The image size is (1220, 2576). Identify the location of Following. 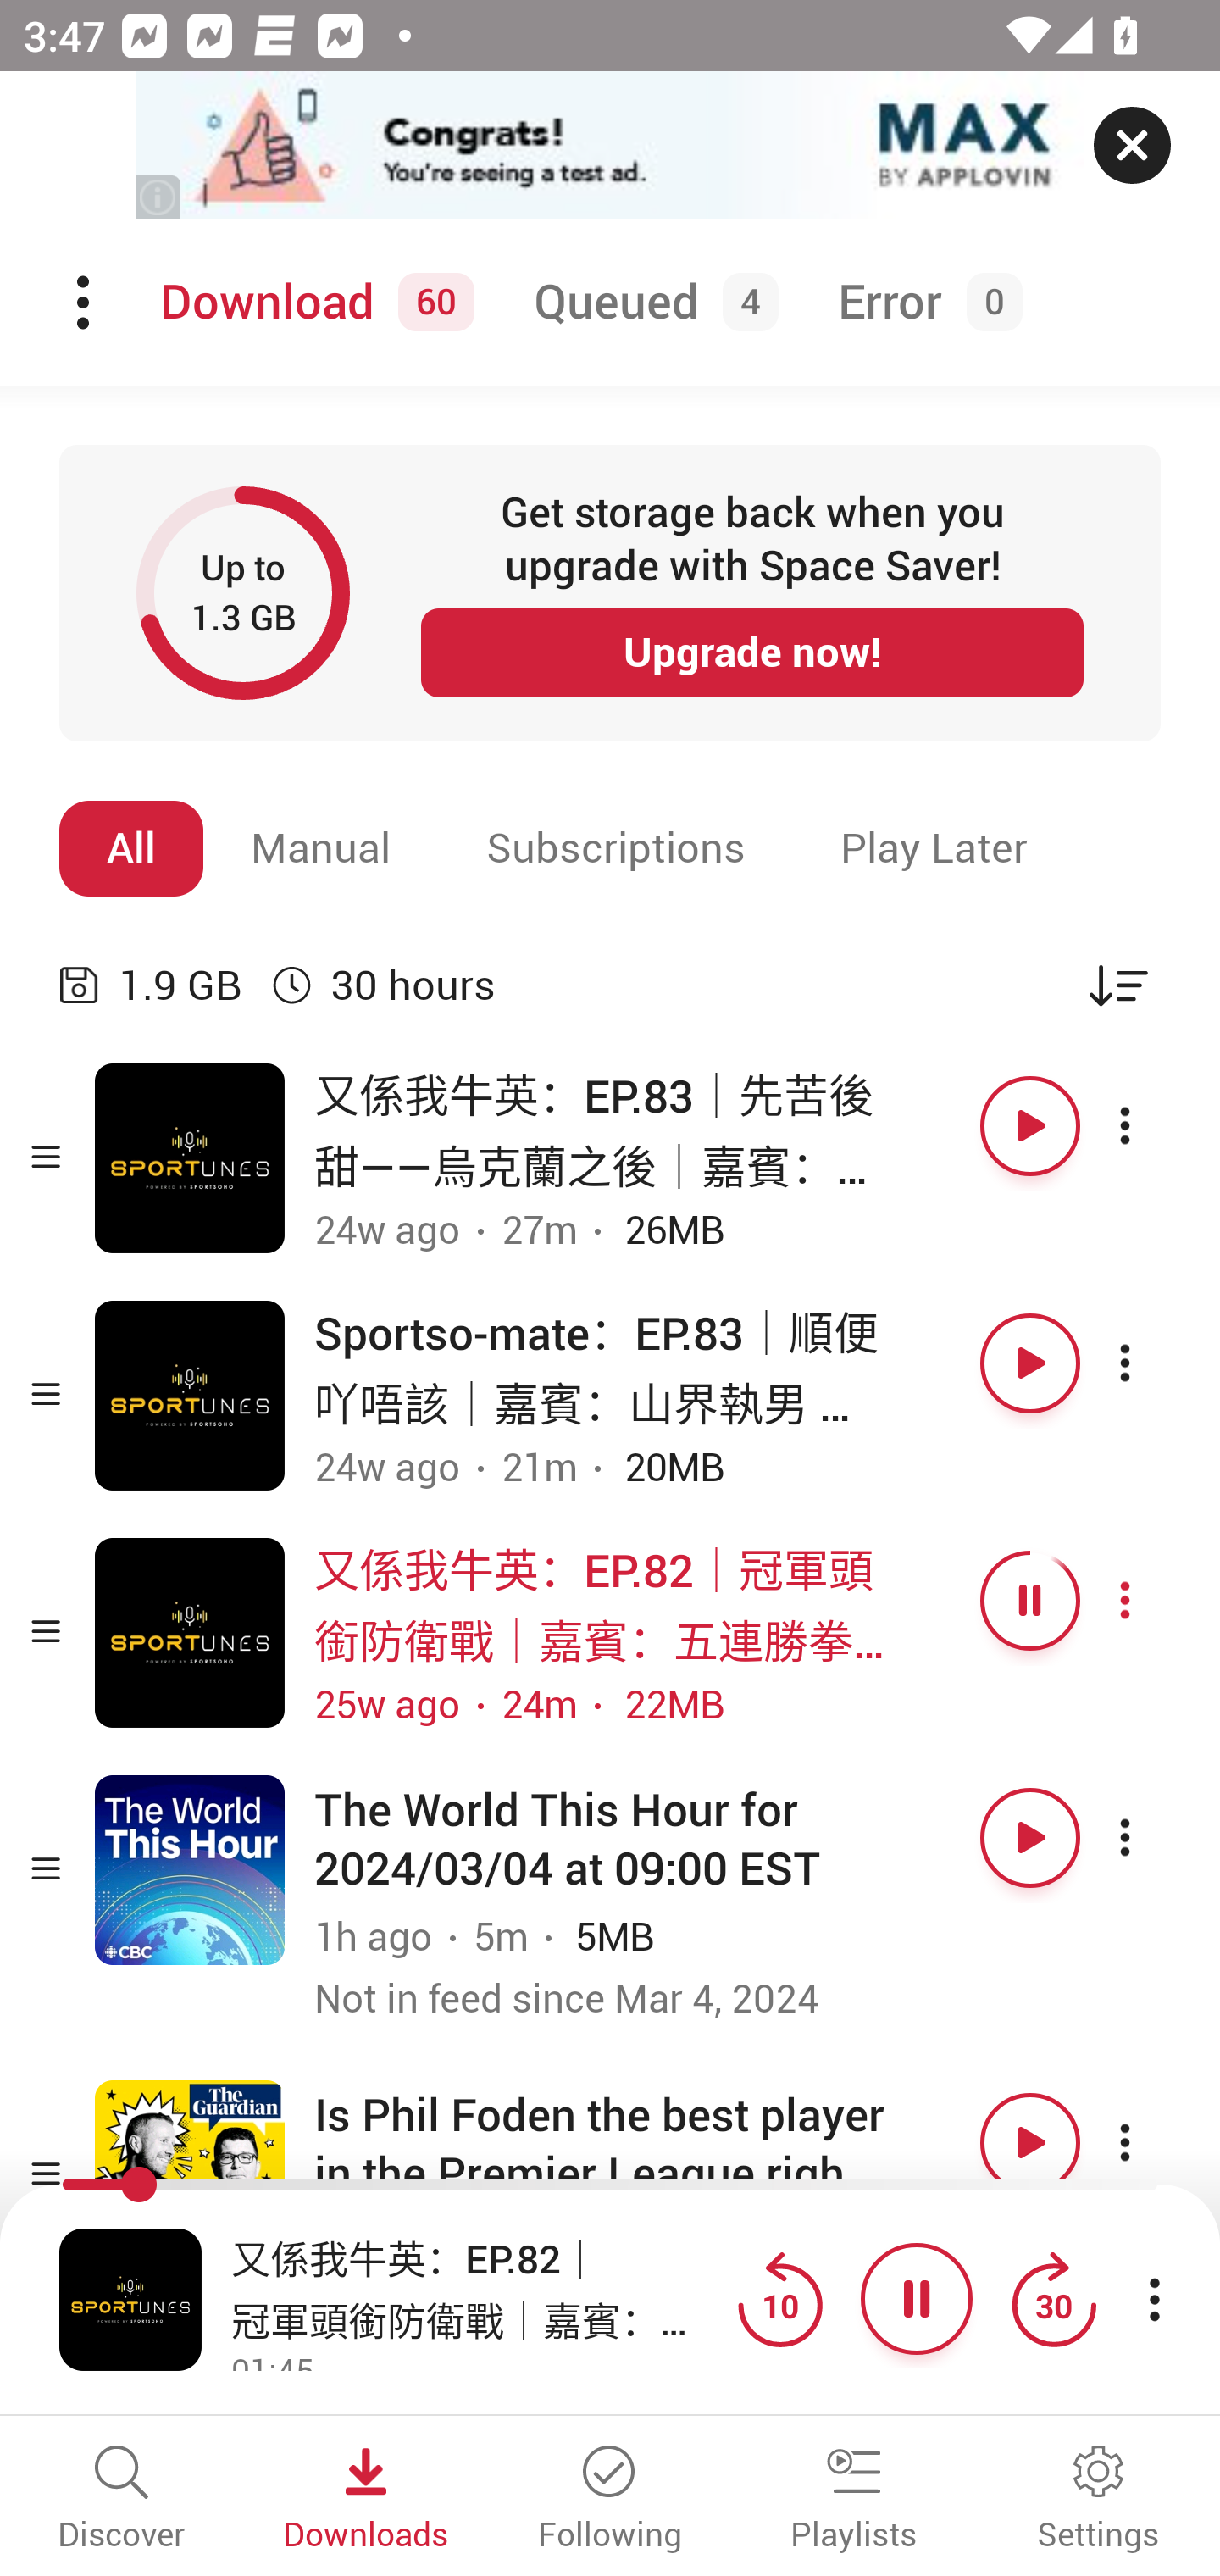
(610, 2500).